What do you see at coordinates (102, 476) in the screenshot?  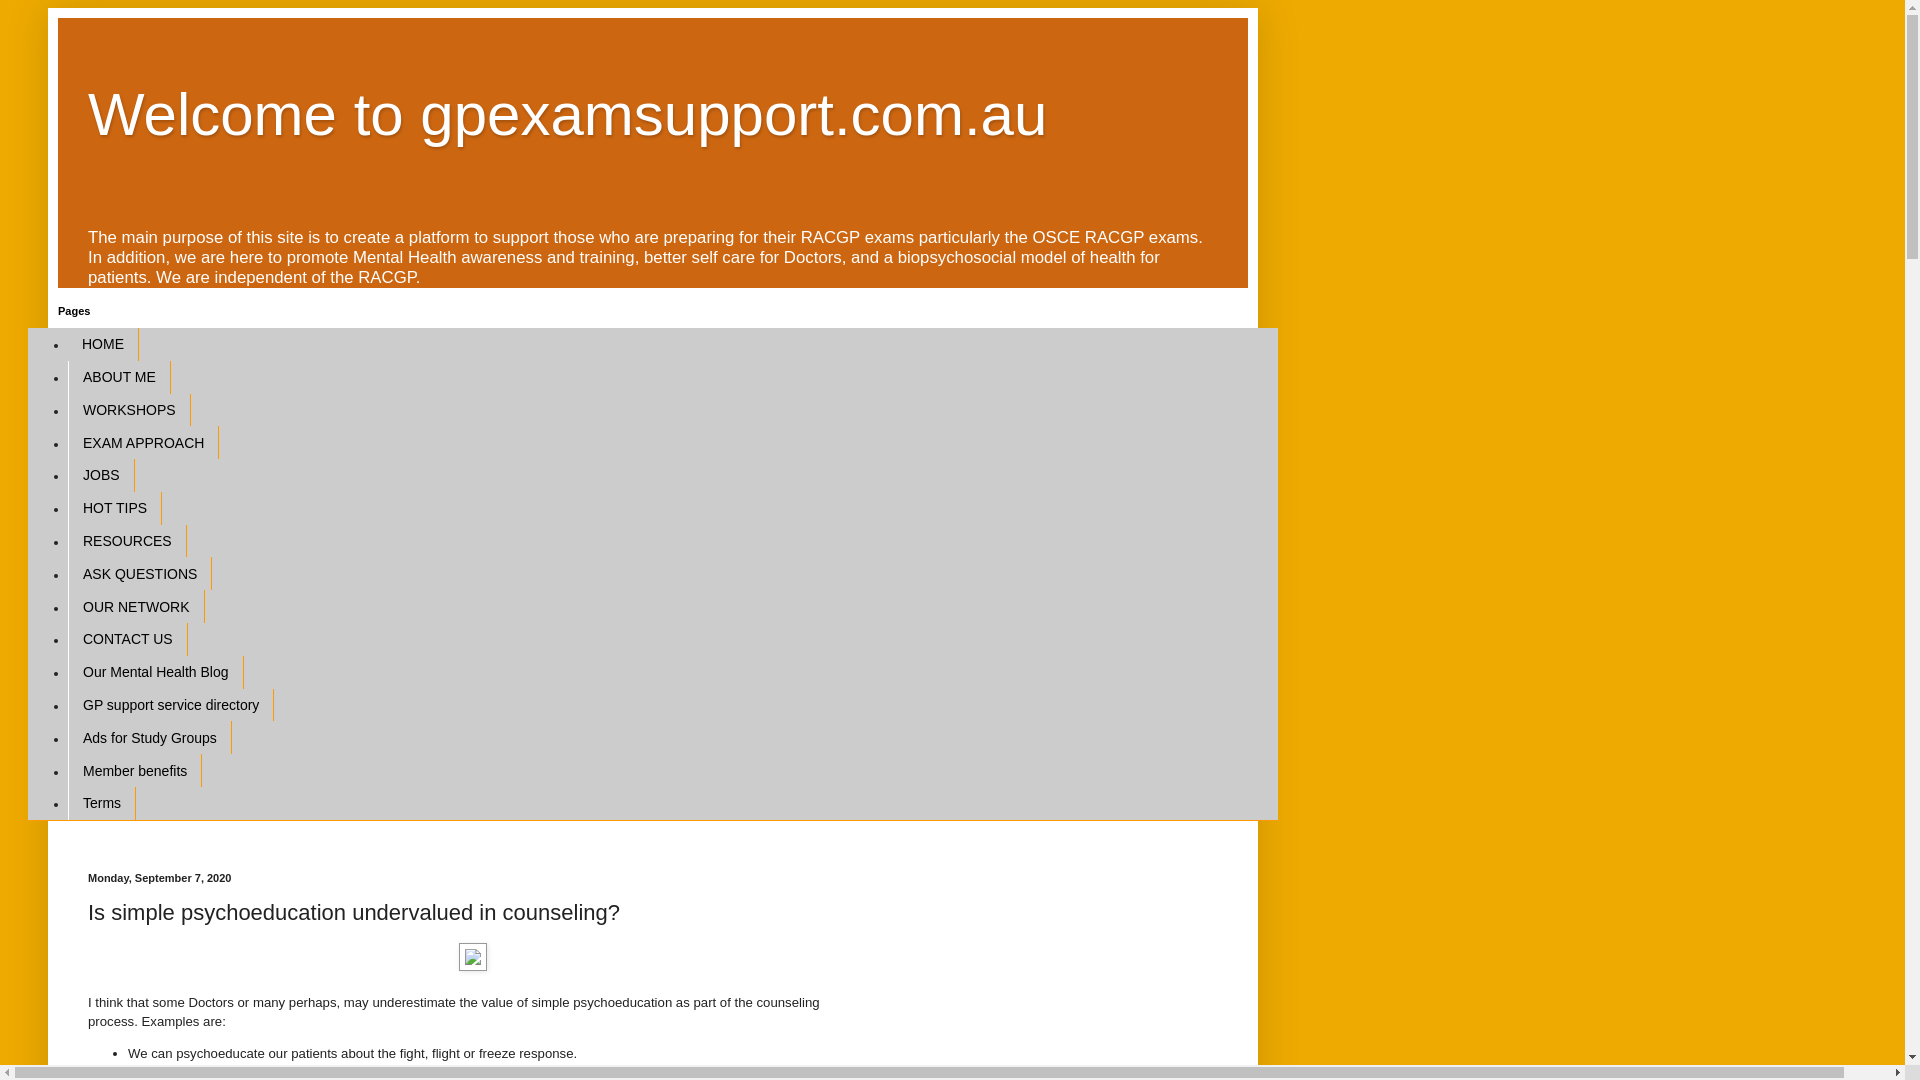 I see `JOBS` at bounding box center [102, 476].